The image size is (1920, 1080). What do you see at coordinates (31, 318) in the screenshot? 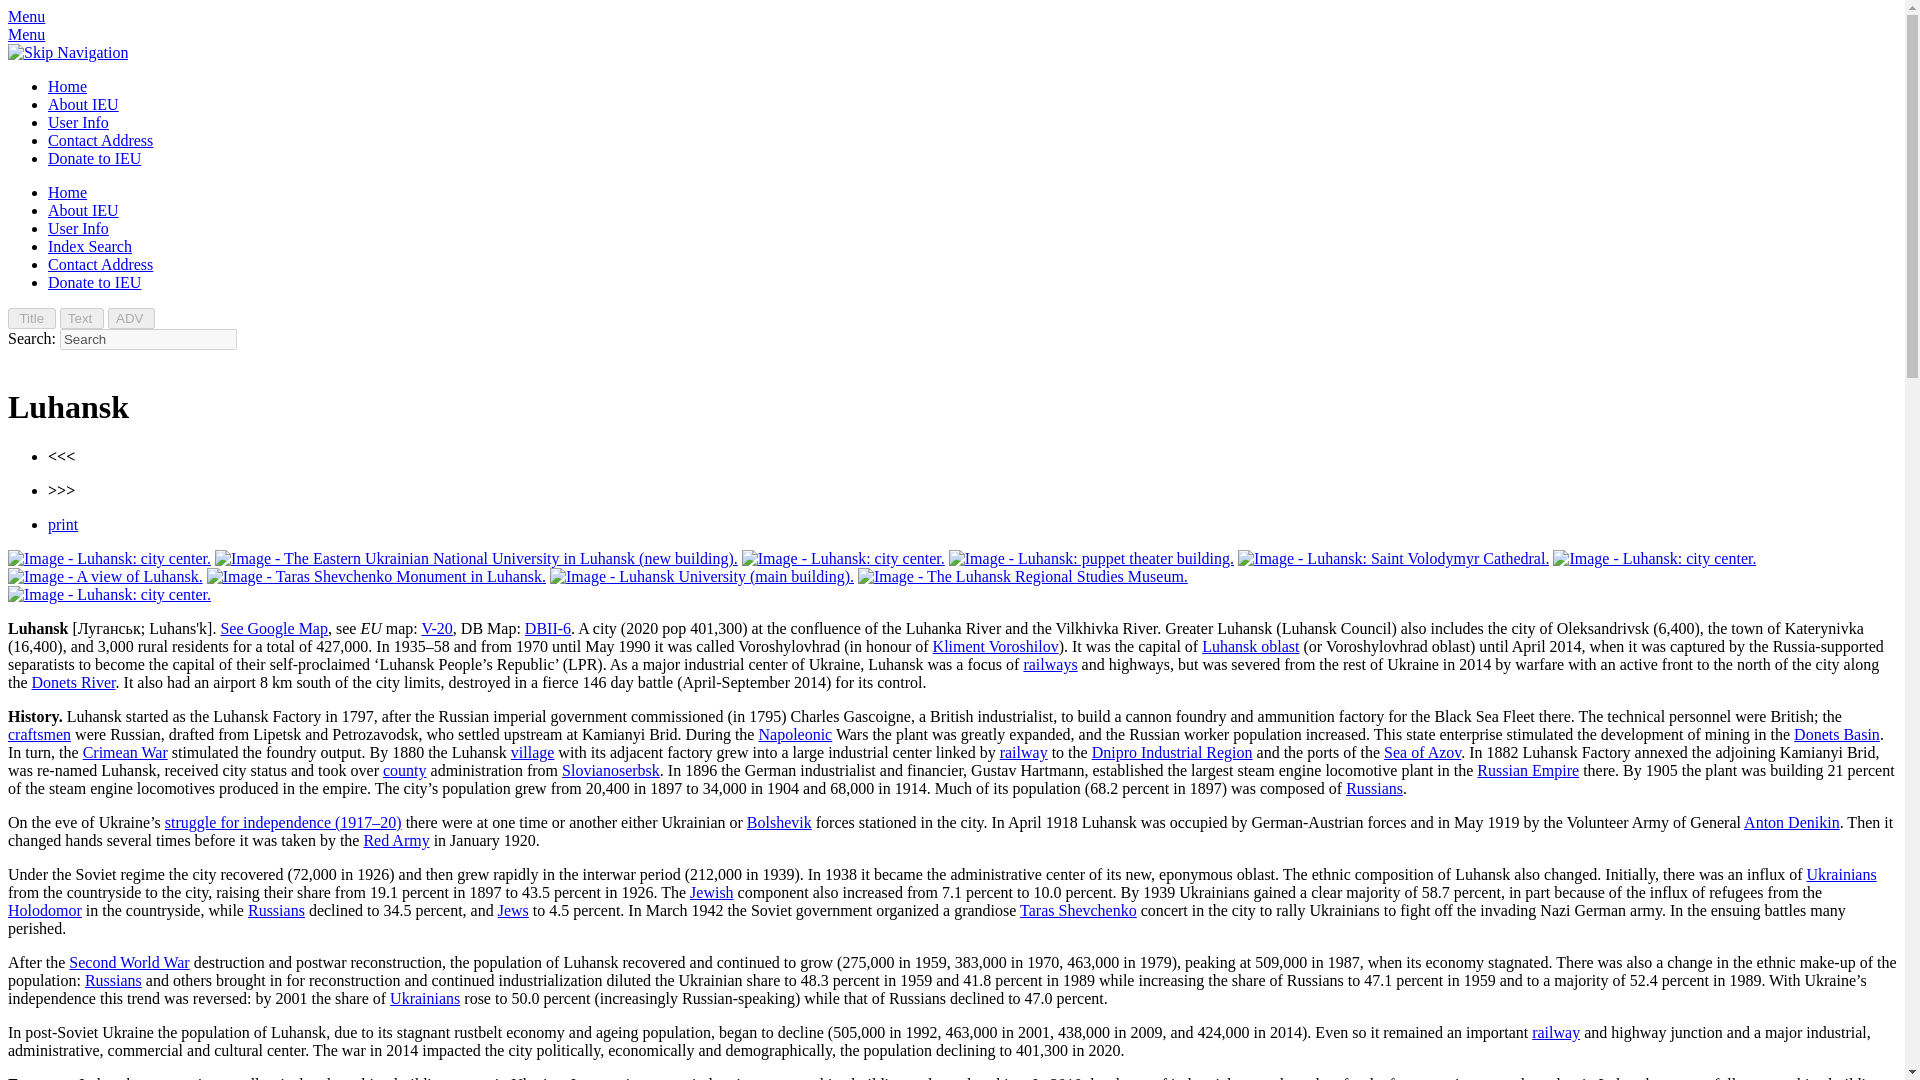
I see ` Title ` at bounding box center [31, 318].